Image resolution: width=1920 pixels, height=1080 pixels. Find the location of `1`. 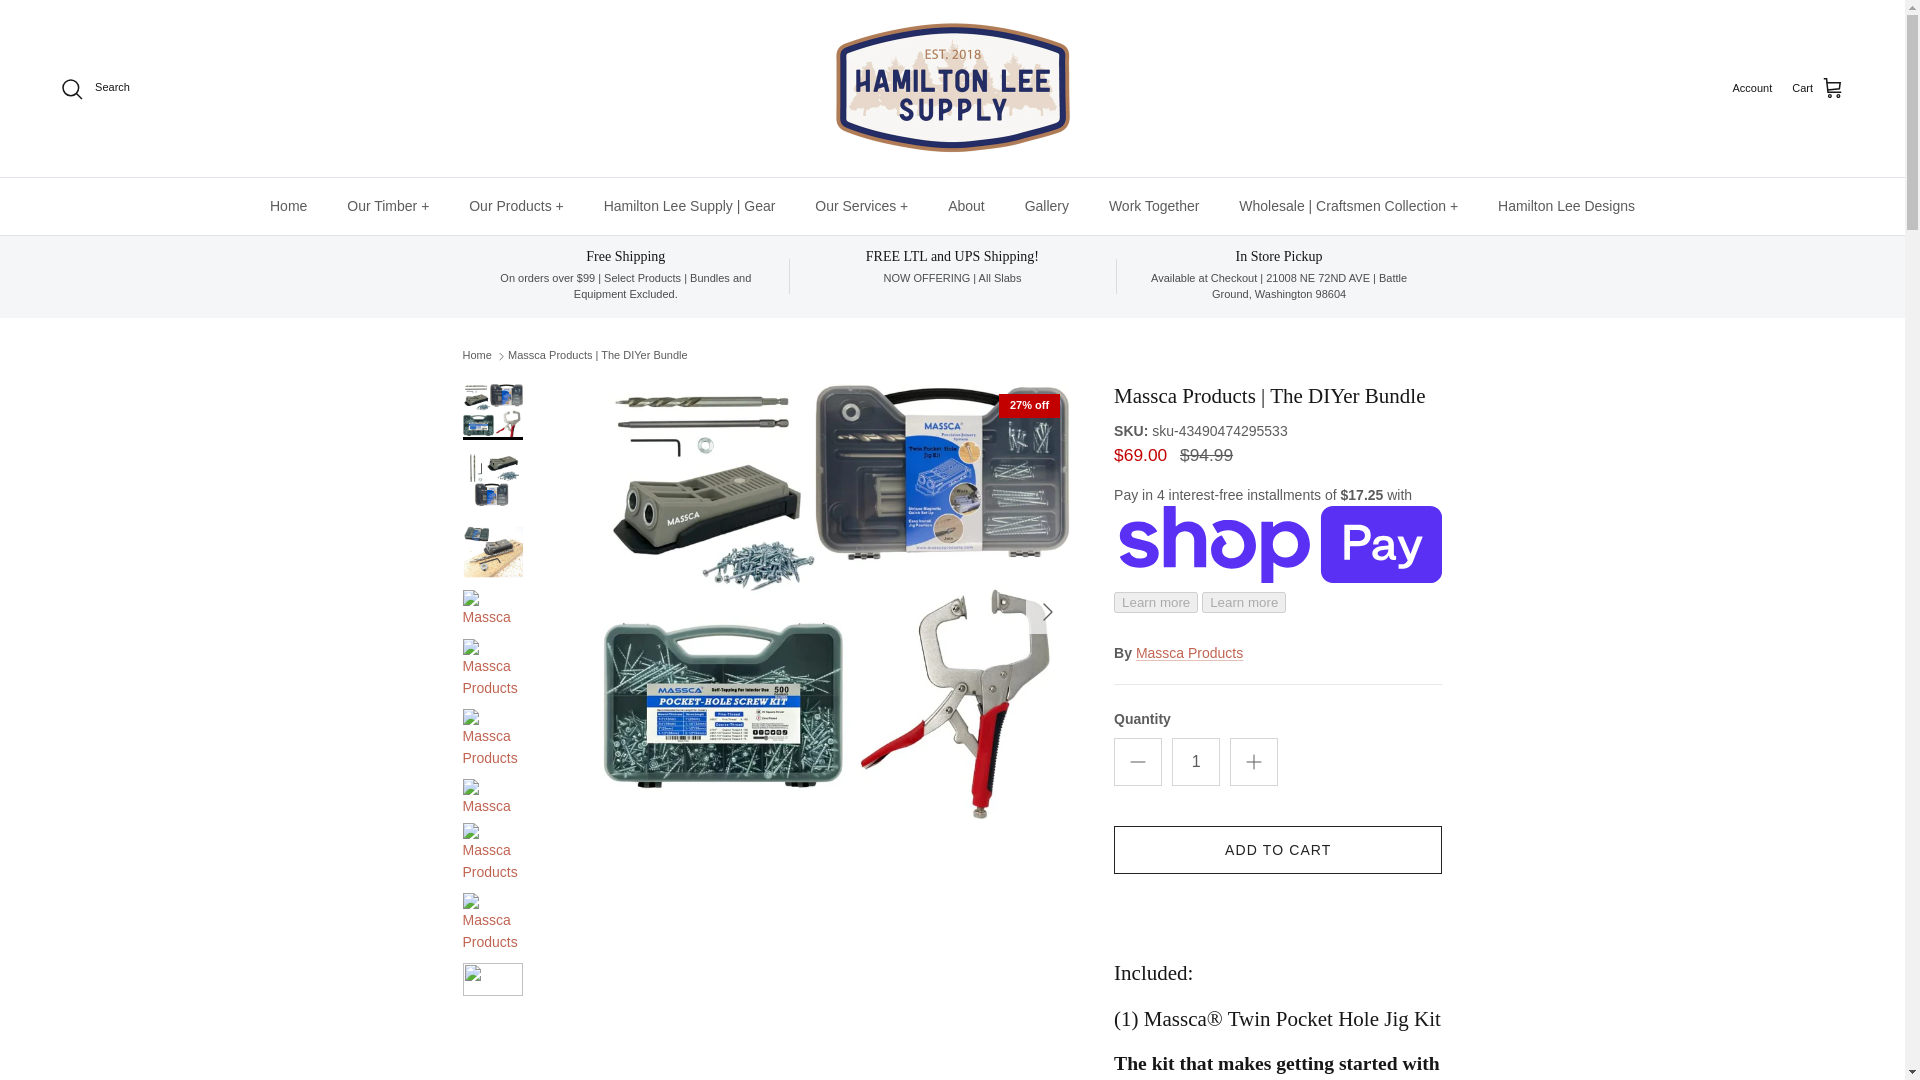

1 is located at coordinates (1195, 762).